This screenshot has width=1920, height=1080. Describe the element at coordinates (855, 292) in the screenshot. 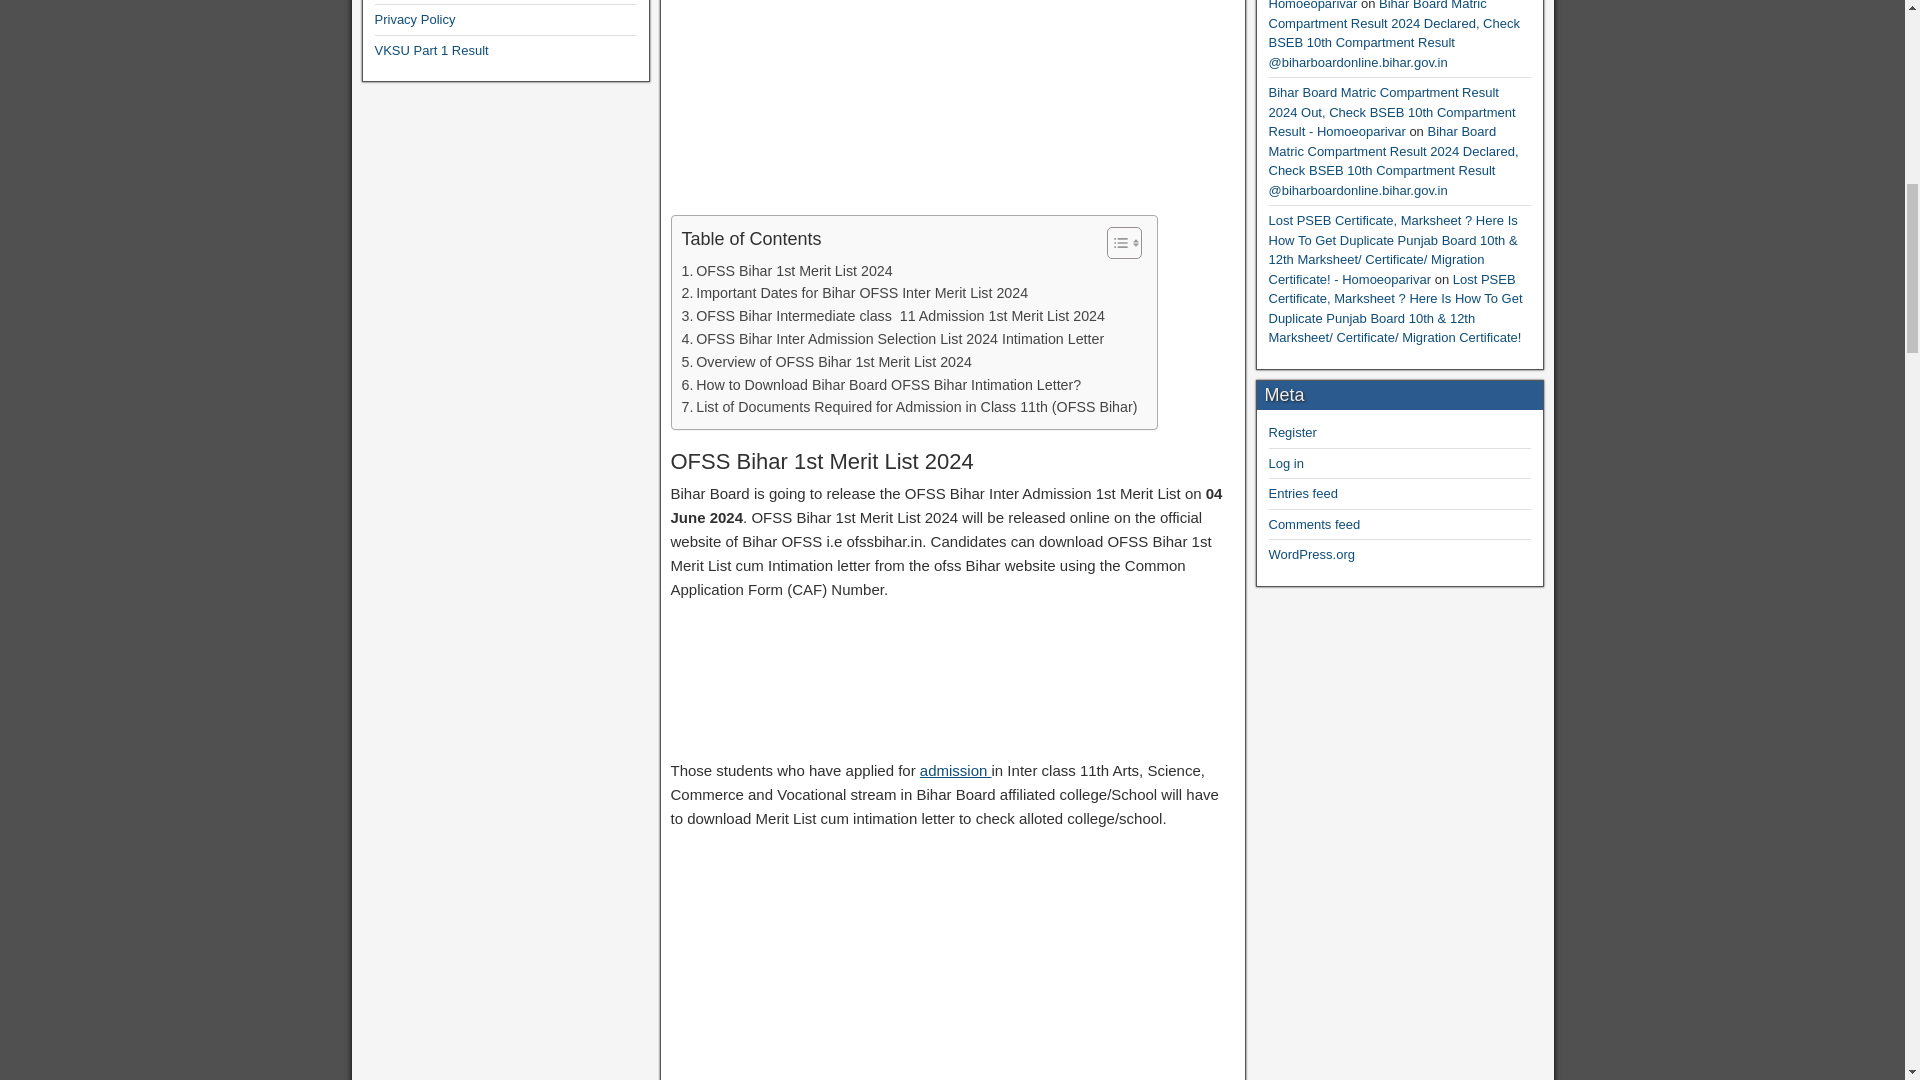

I see `Important Dates for Bihar OFSS Inter Merit List 2024` at that location.